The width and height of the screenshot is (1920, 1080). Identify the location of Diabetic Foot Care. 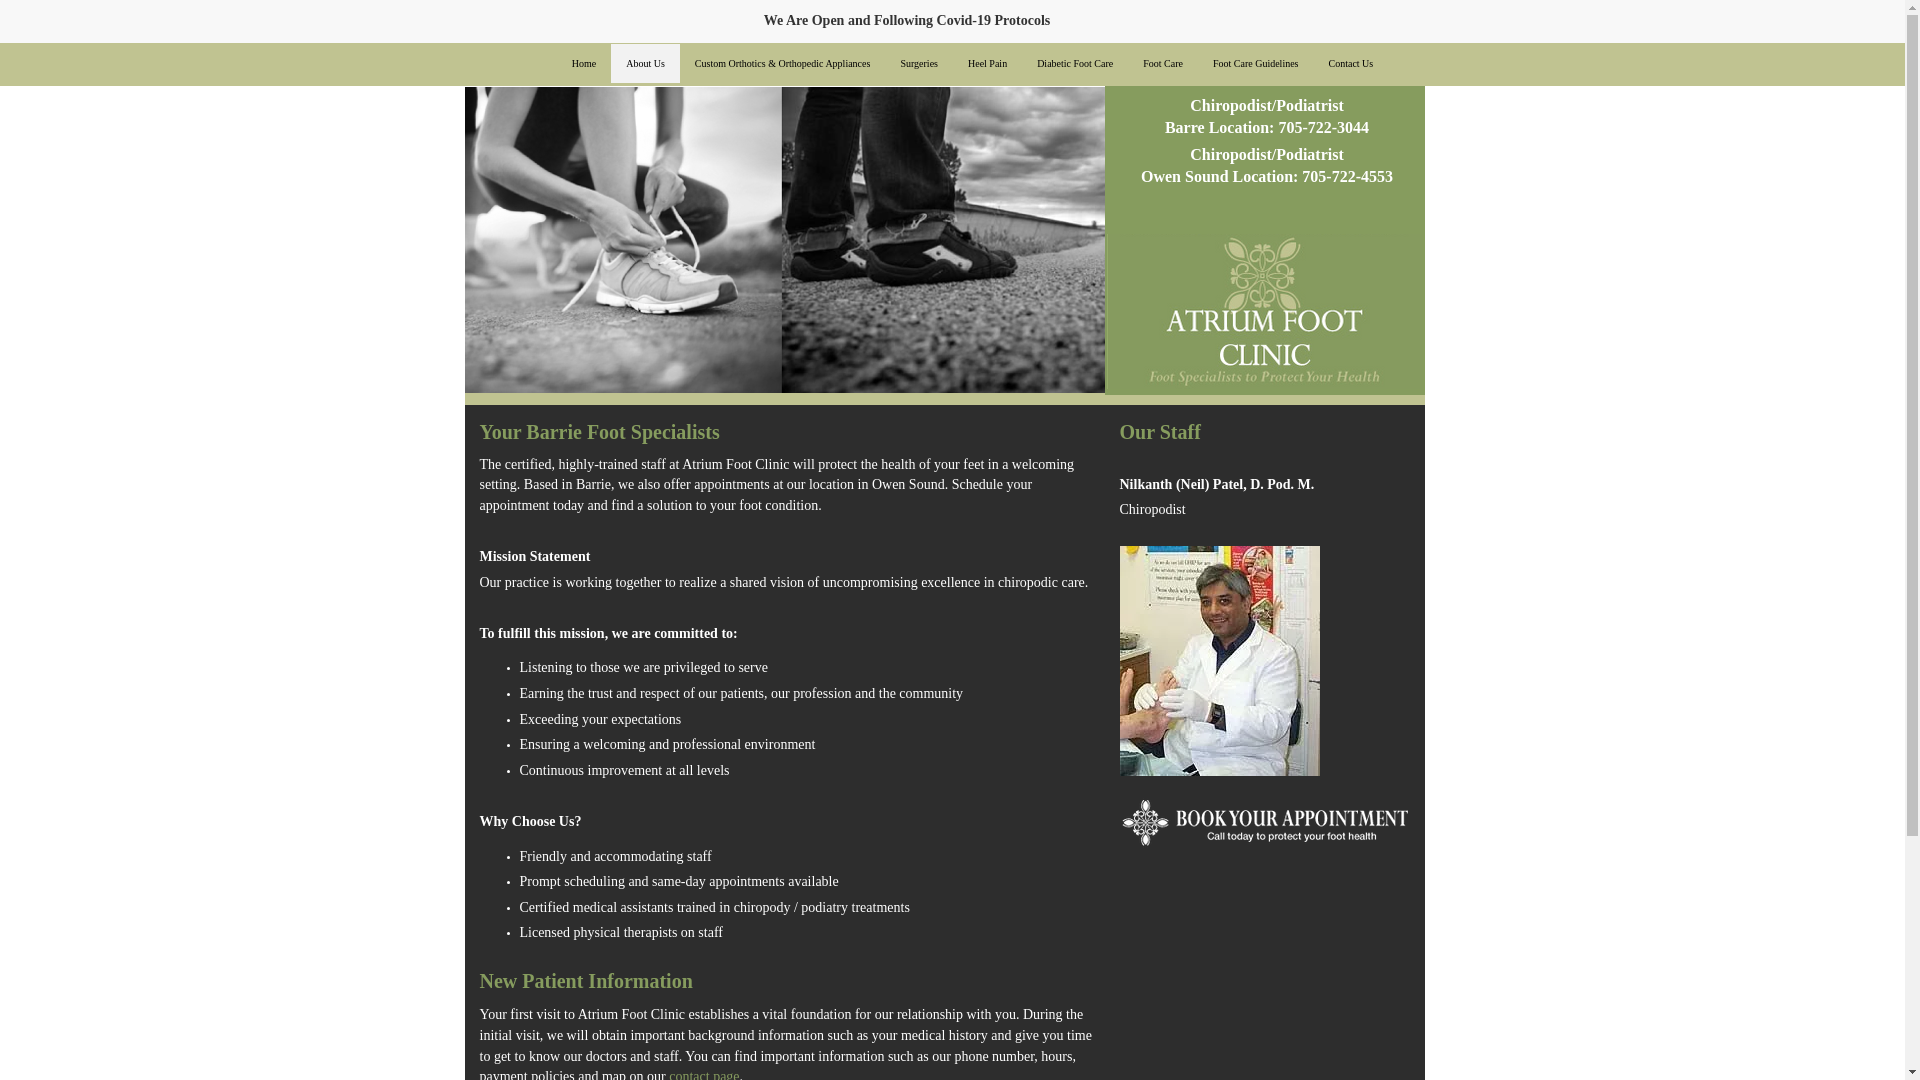
(1074, 66).